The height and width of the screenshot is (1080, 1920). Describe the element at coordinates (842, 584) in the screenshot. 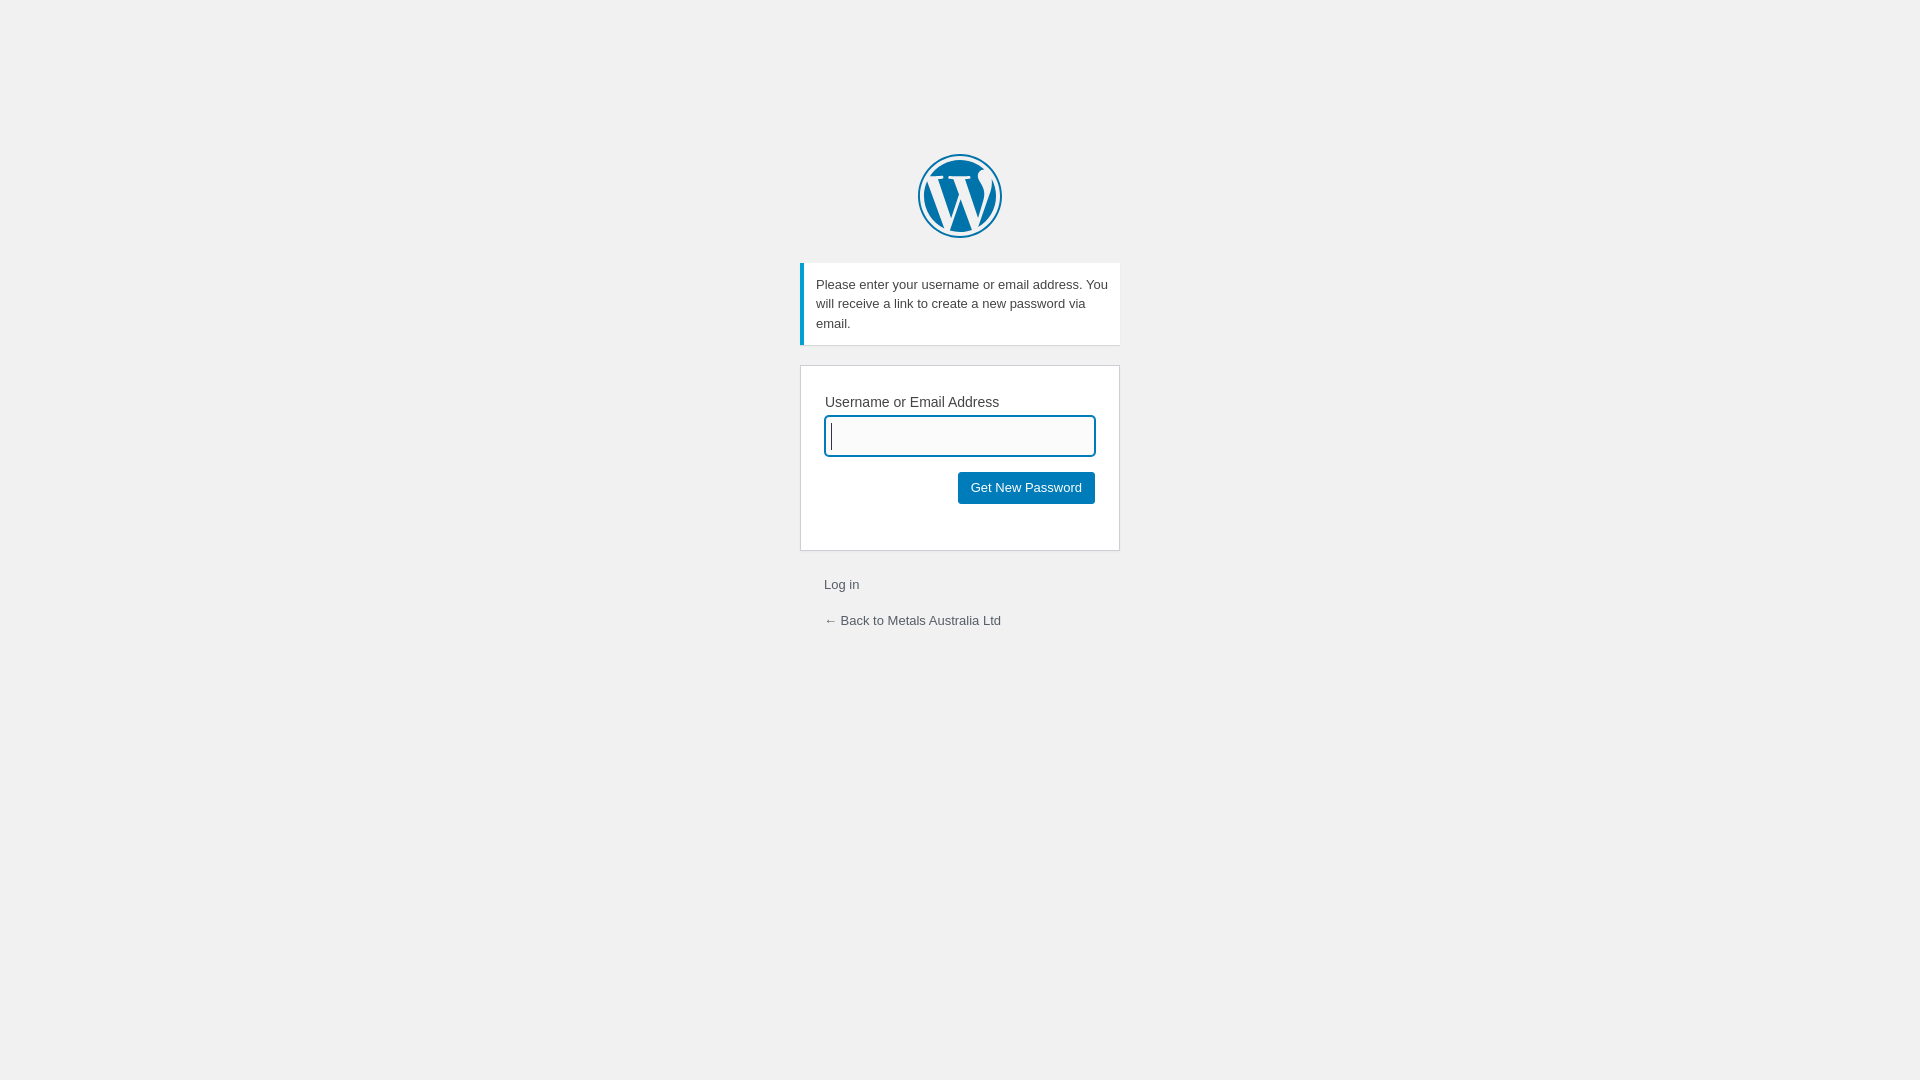

I see `Log in` at that location.